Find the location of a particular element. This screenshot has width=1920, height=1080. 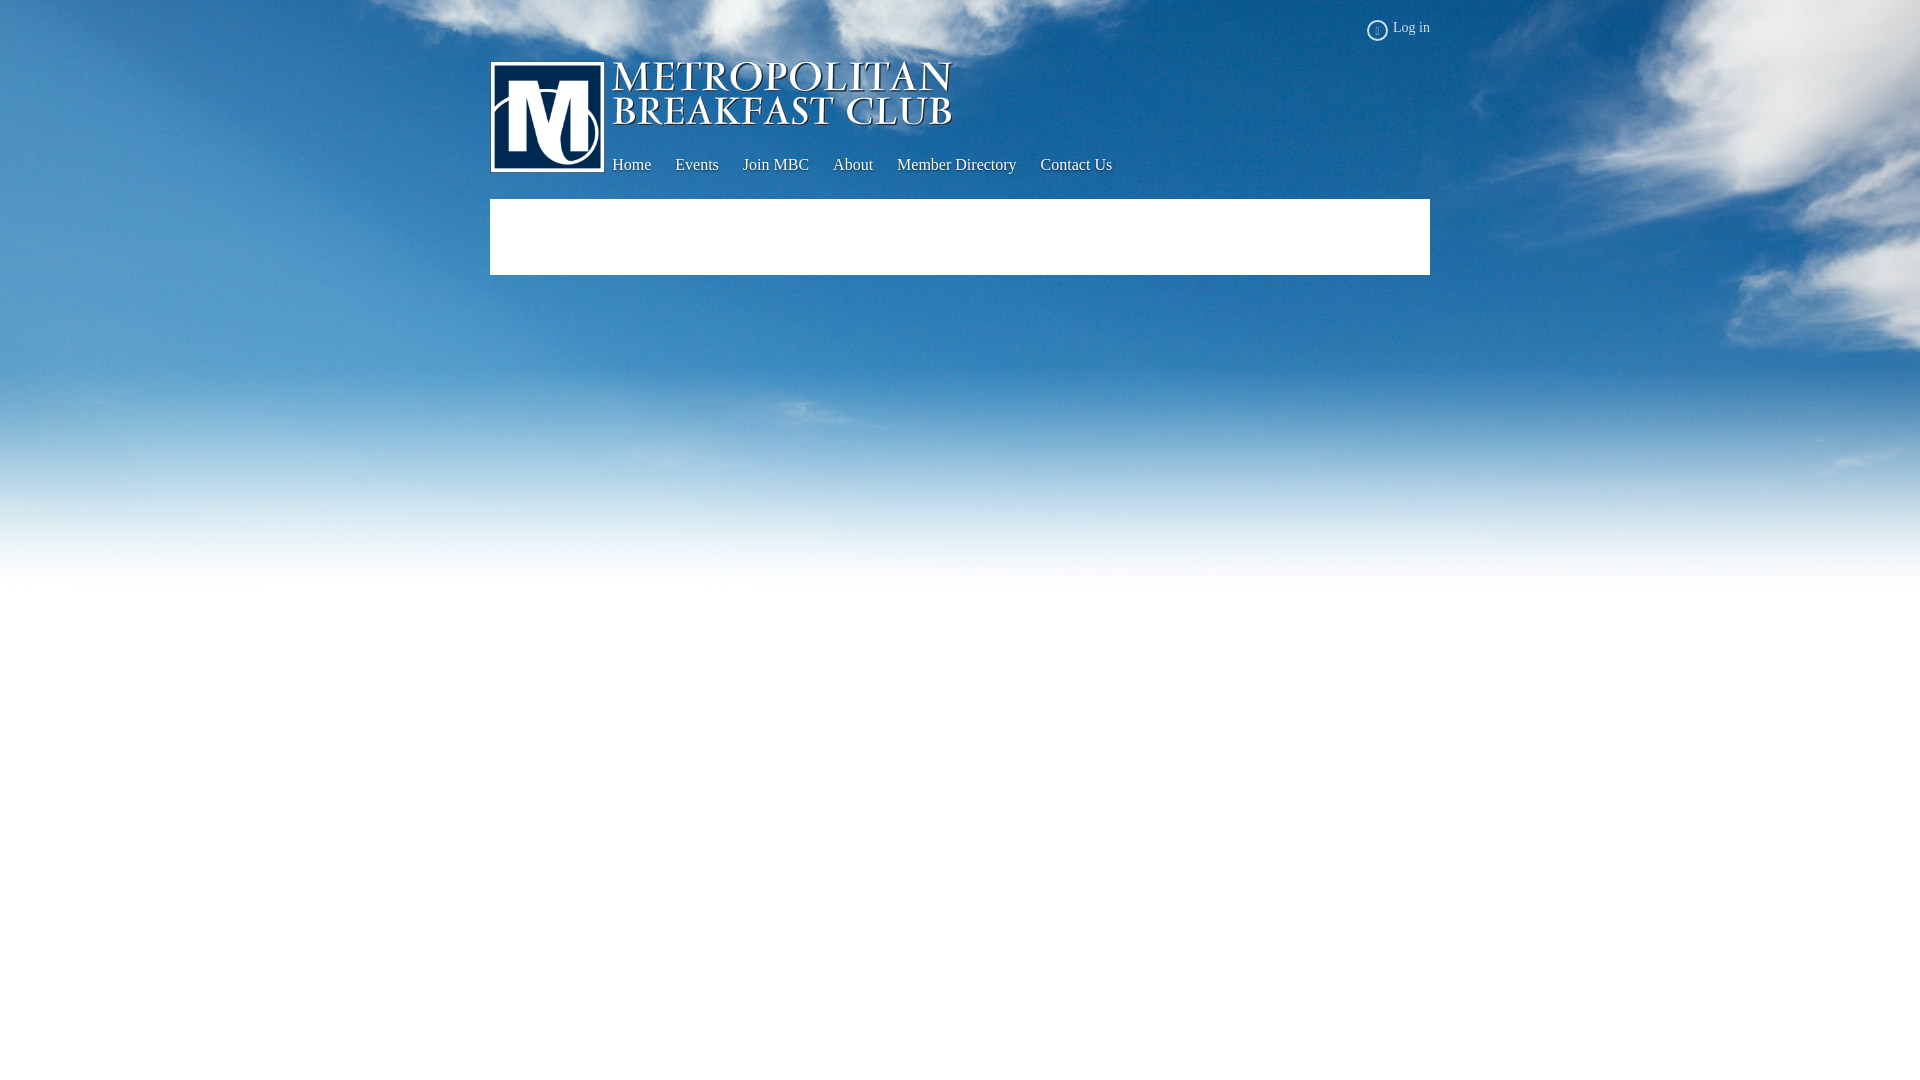

About is located at coordinates (864, 165).